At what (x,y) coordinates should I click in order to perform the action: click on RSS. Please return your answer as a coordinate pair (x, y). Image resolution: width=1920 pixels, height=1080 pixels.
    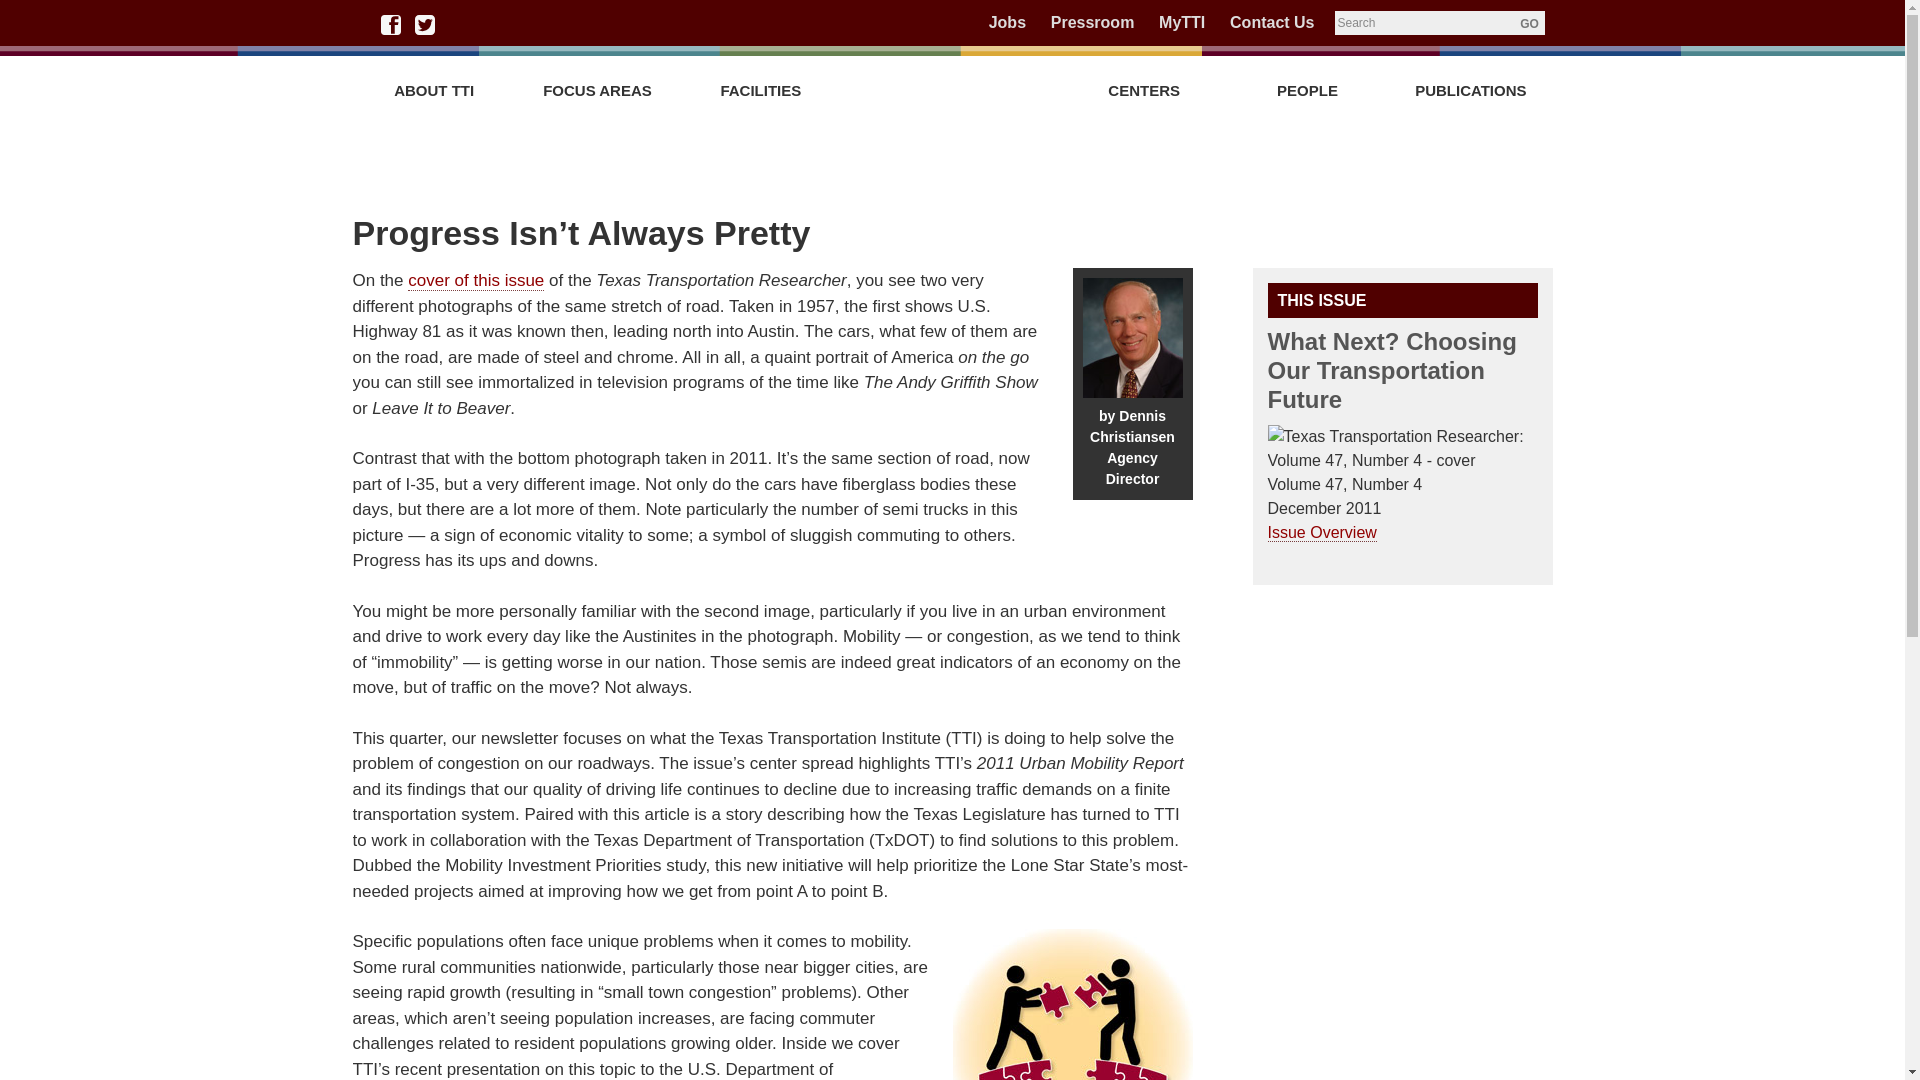
    Looking at the image, I should click on (598, 24).